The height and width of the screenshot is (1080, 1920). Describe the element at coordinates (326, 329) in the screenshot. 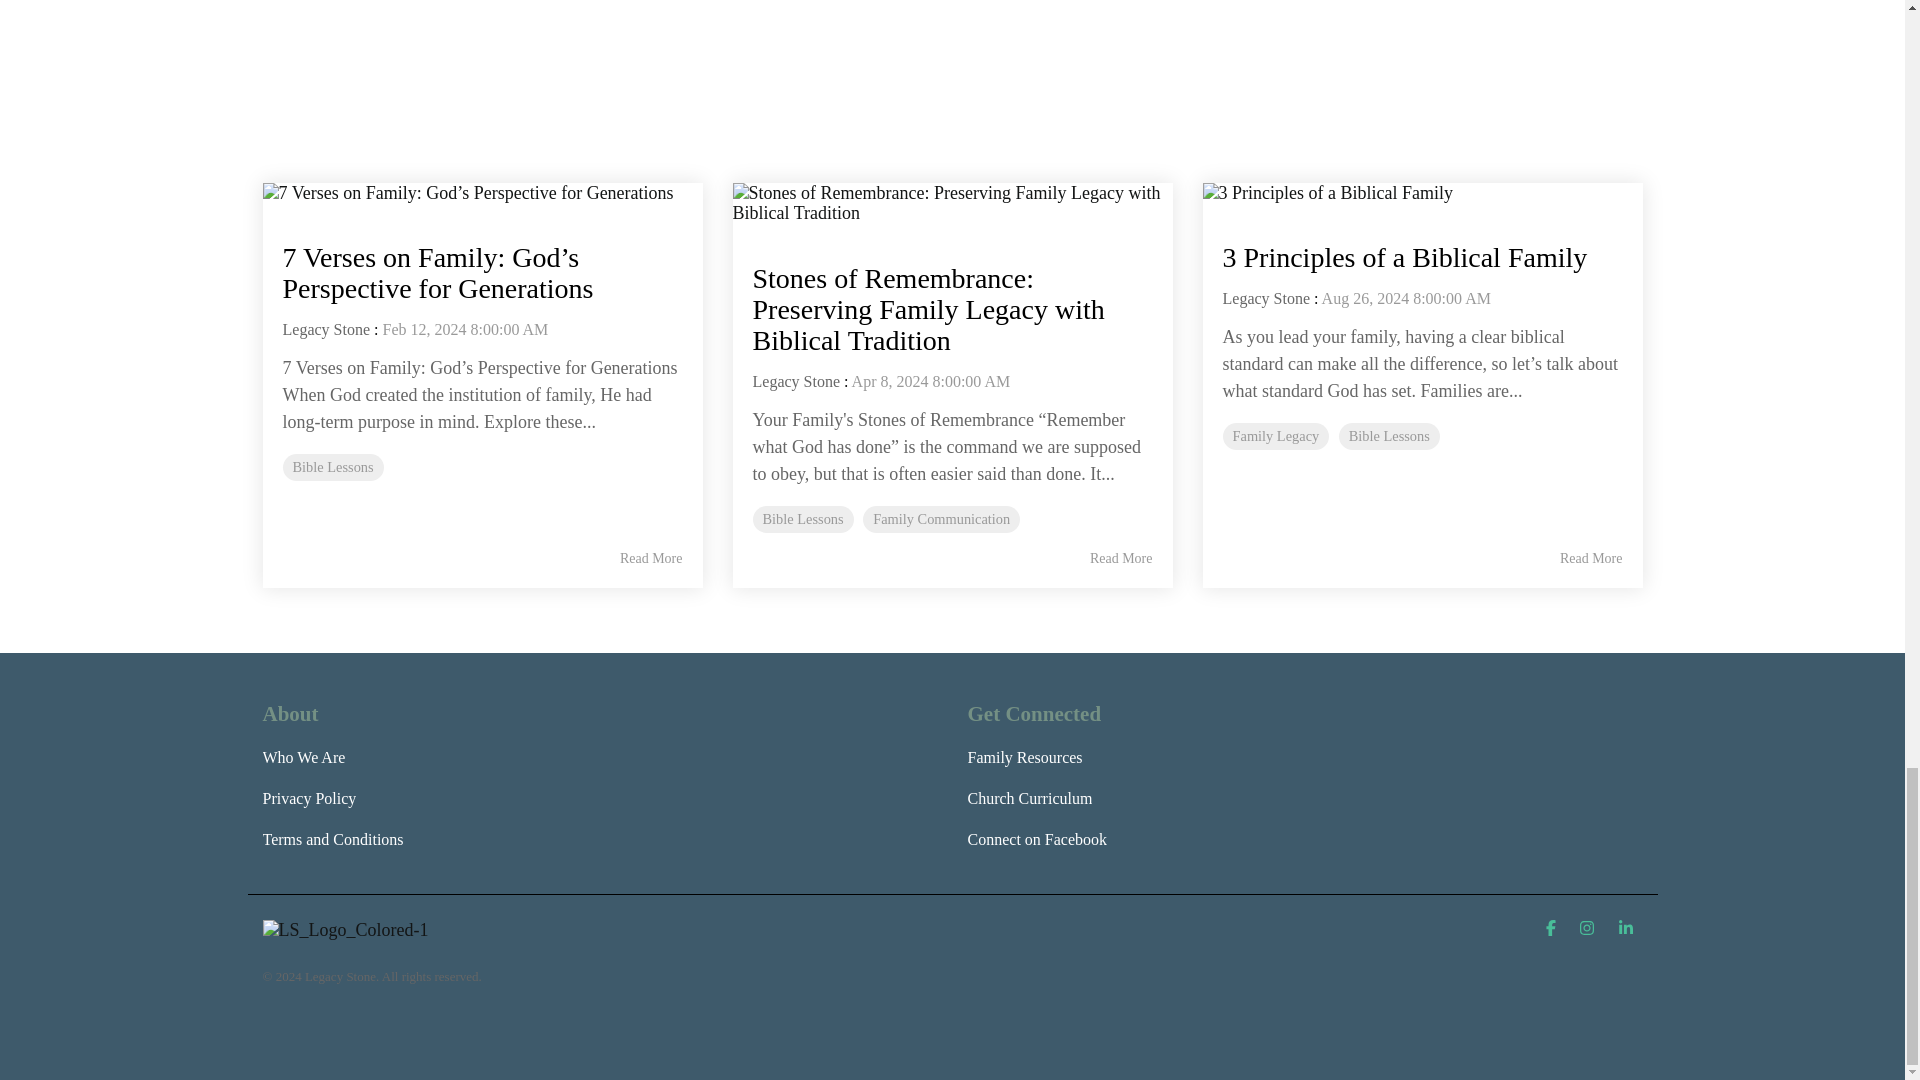

I see `Legacy Stone` at that location.